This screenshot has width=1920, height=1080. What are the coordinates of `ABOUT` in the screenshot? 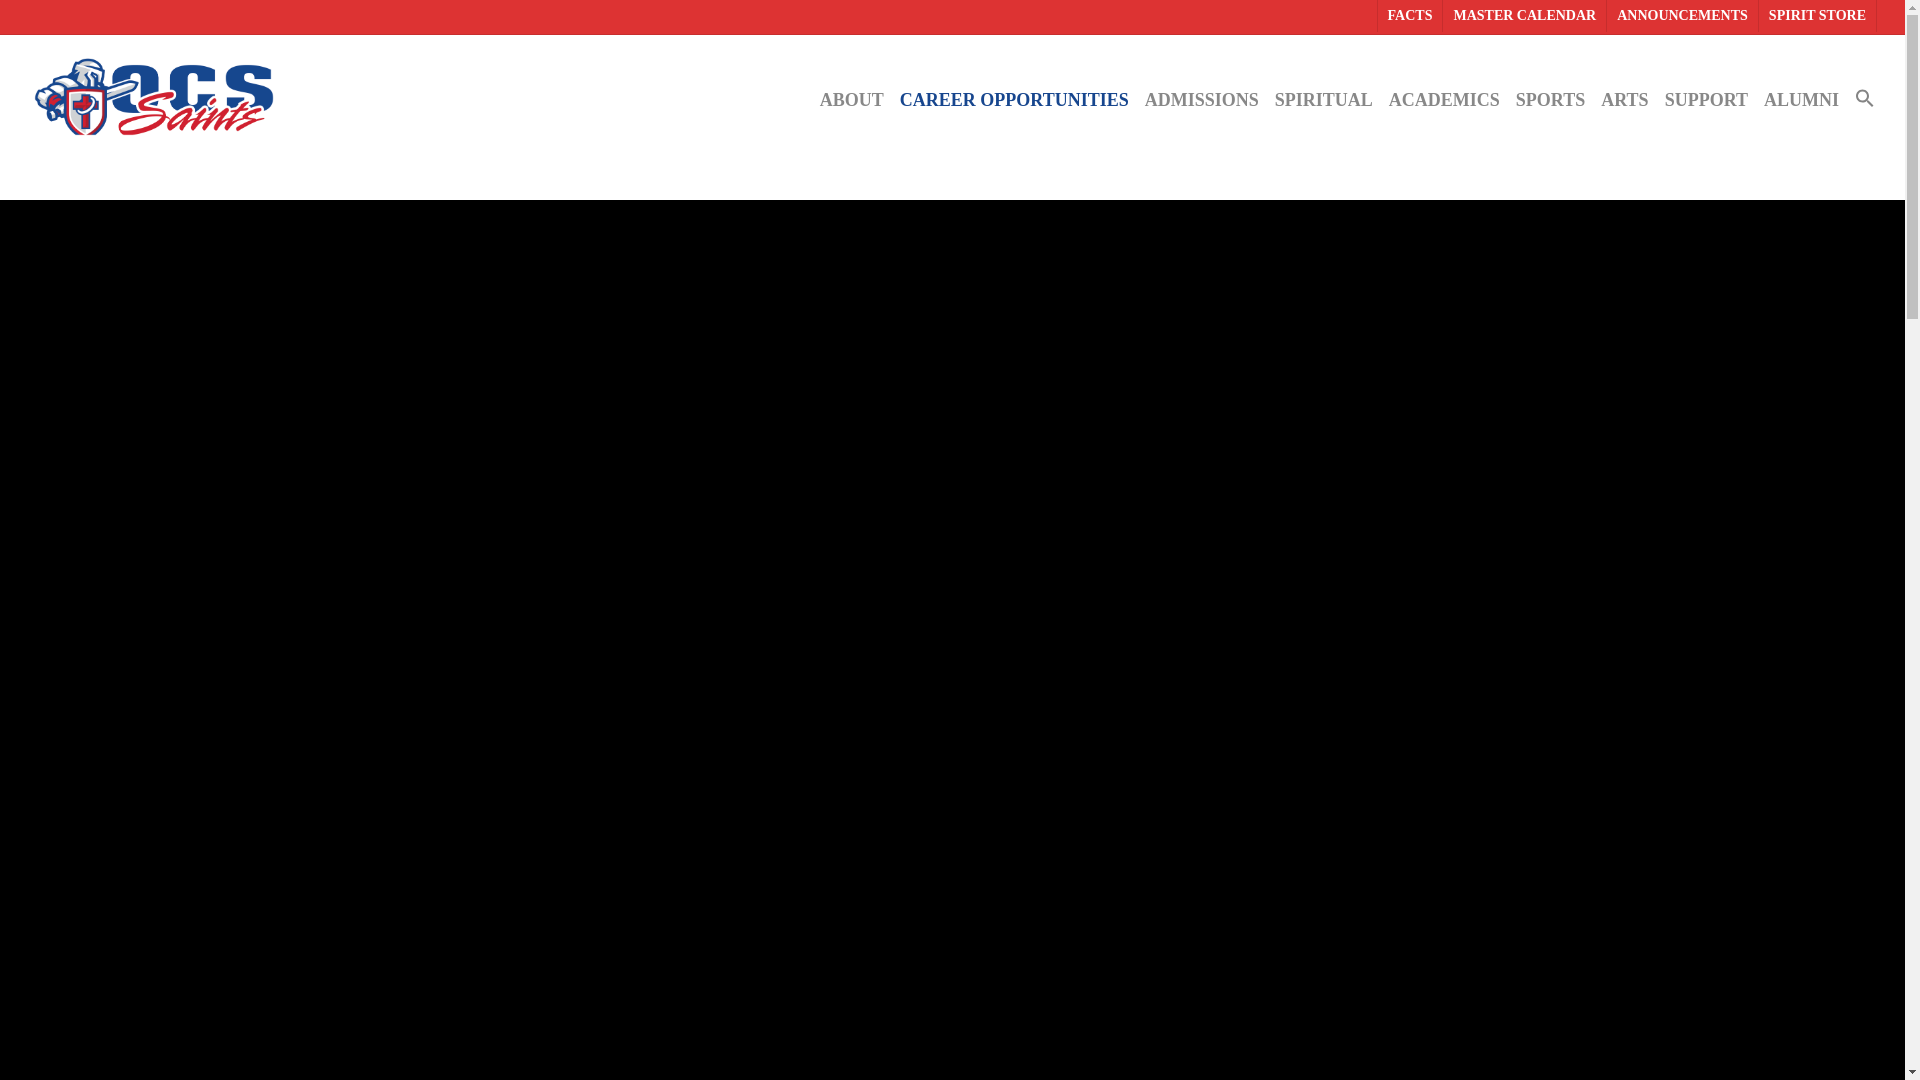 It's located at (852, 100).